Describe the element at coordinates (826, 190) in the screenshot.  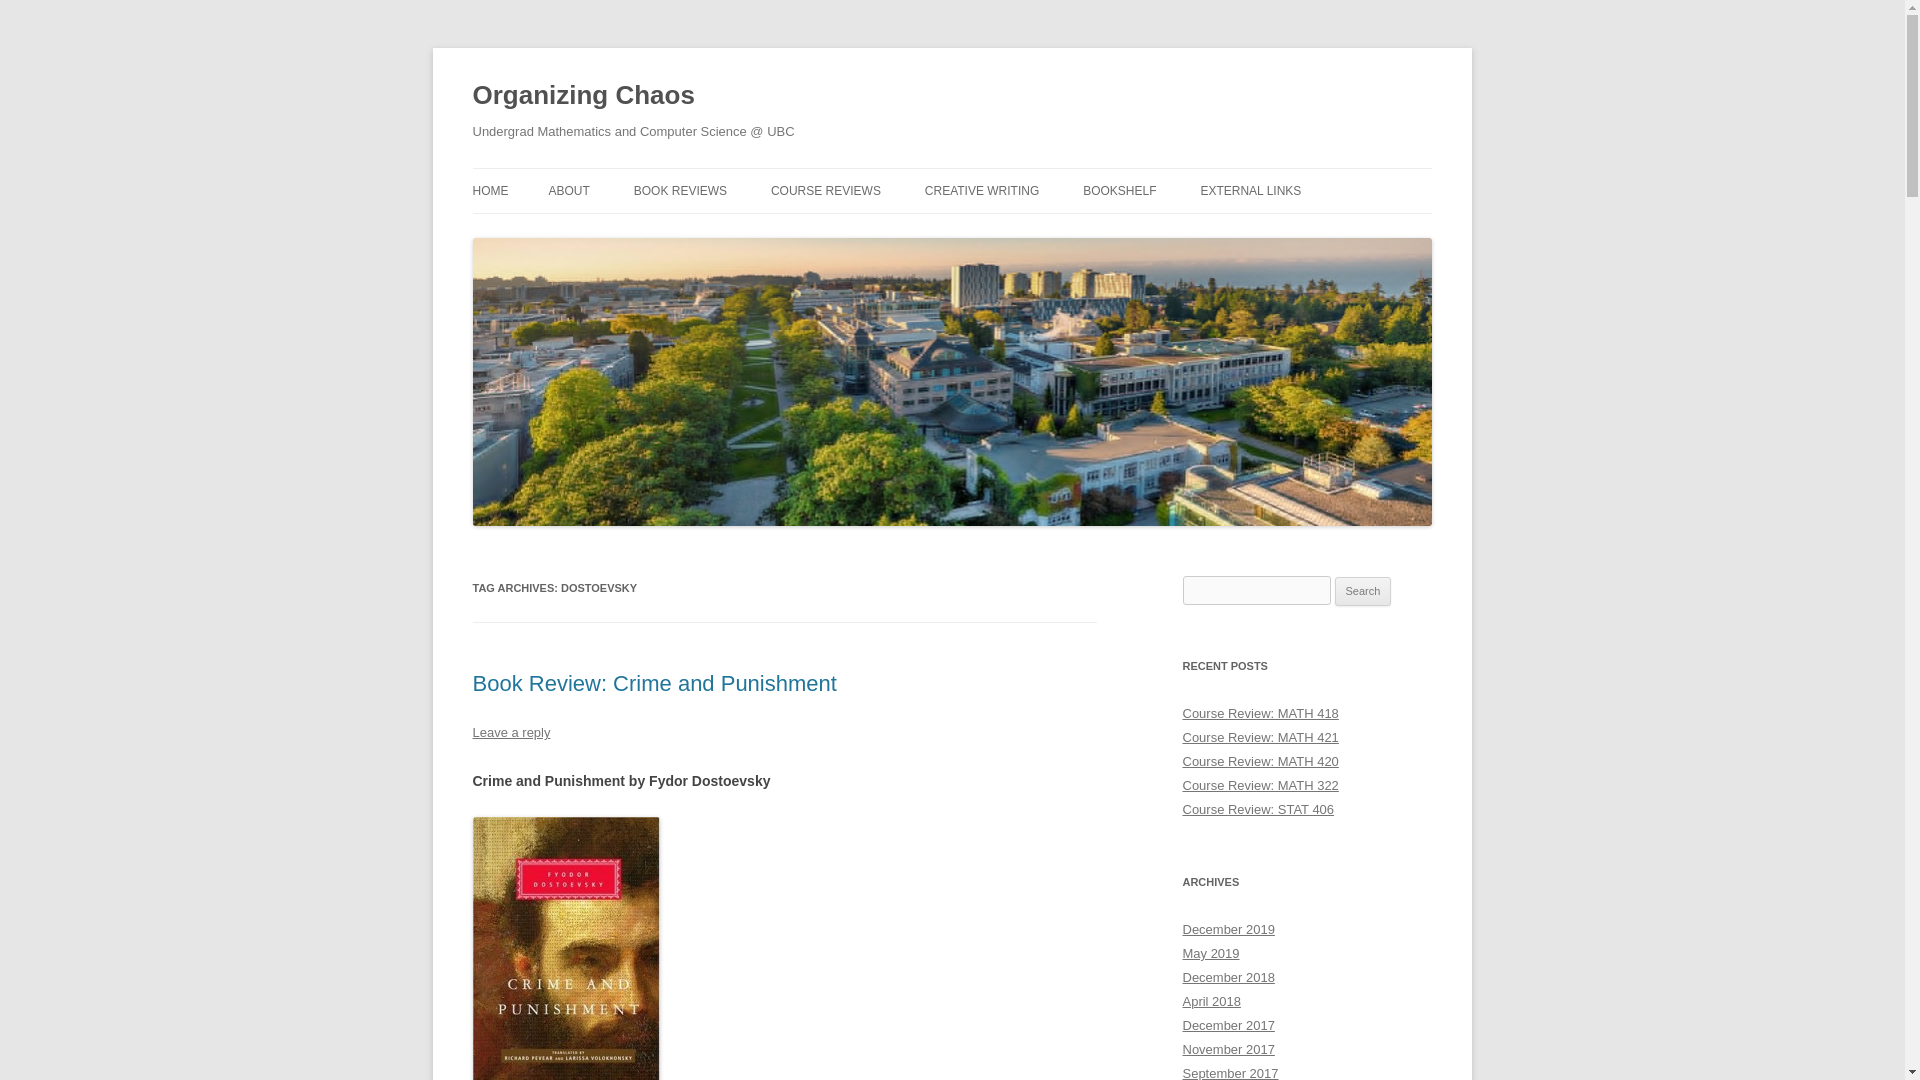
I see `COURSE REVIEWS` at that location.